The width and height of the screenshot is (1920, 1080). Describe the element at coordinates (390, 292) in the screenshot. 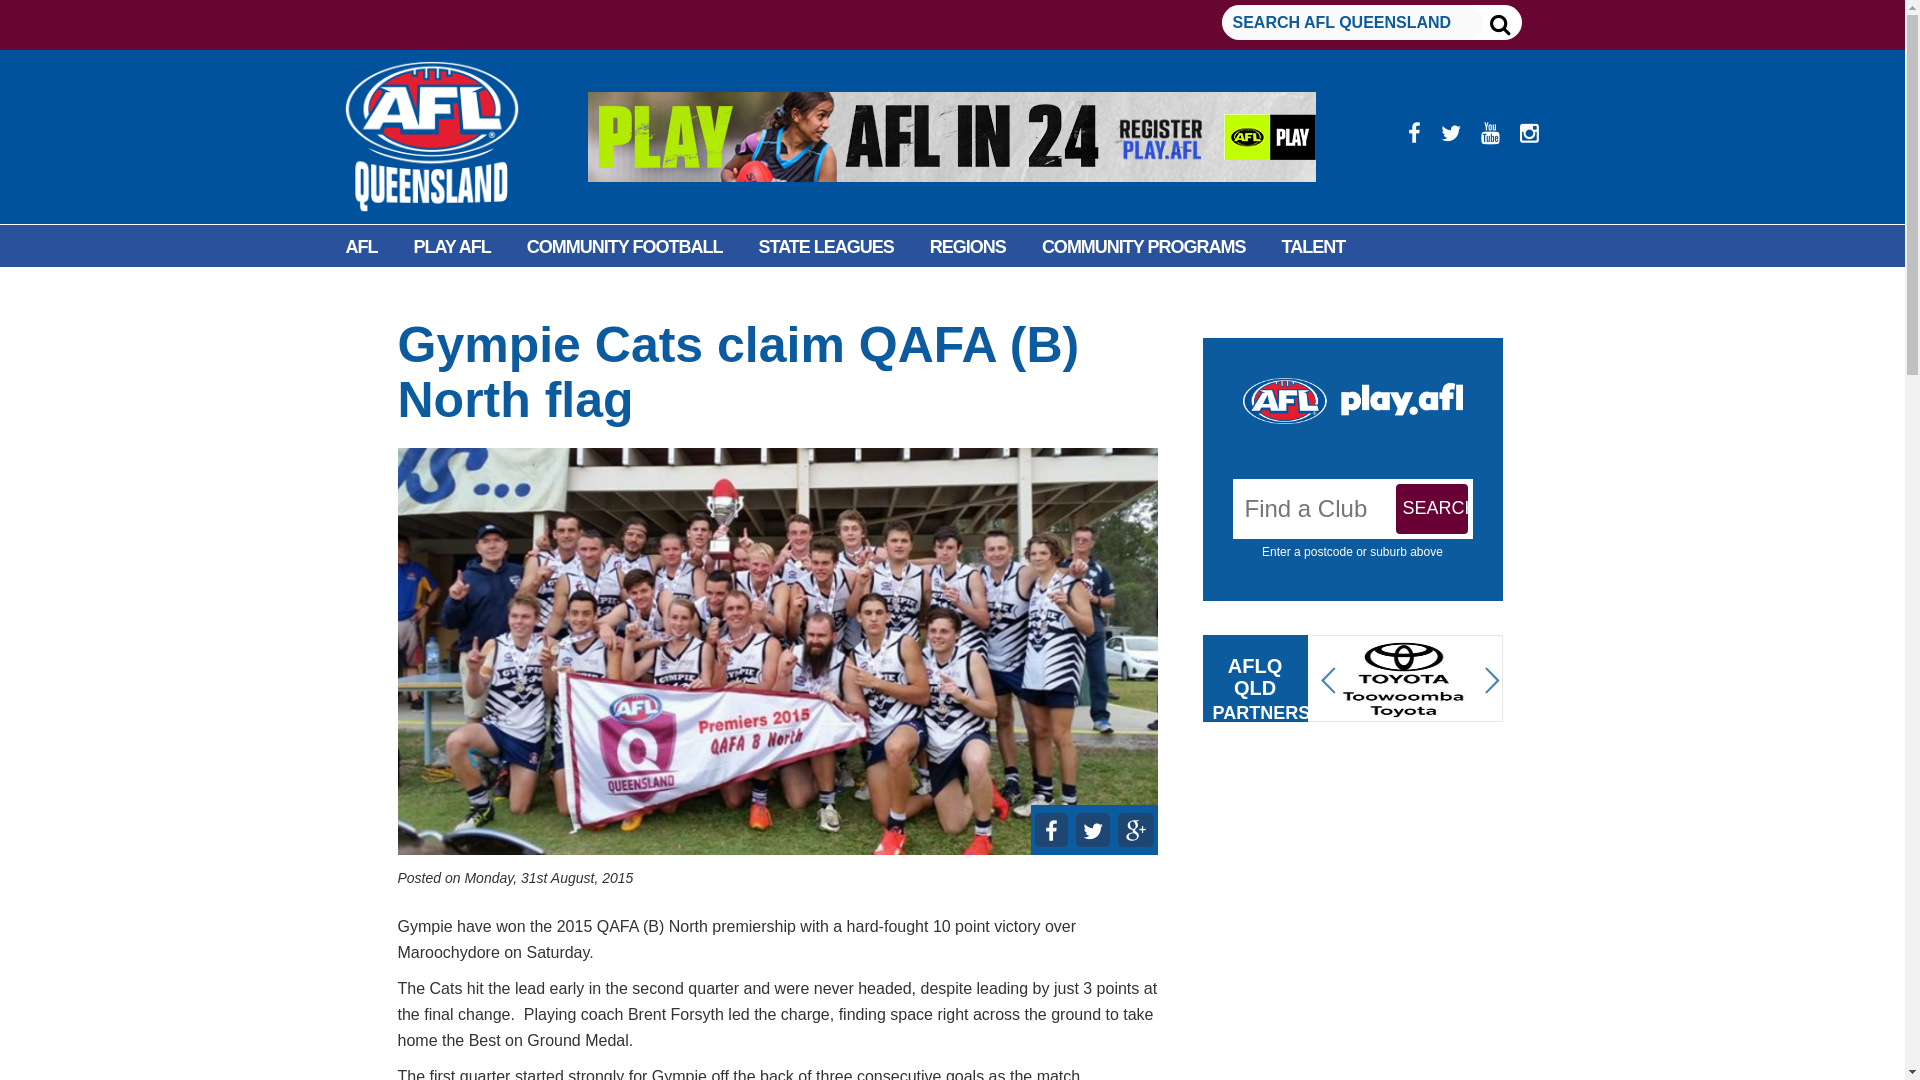

I see `FACILITIES` at that location.